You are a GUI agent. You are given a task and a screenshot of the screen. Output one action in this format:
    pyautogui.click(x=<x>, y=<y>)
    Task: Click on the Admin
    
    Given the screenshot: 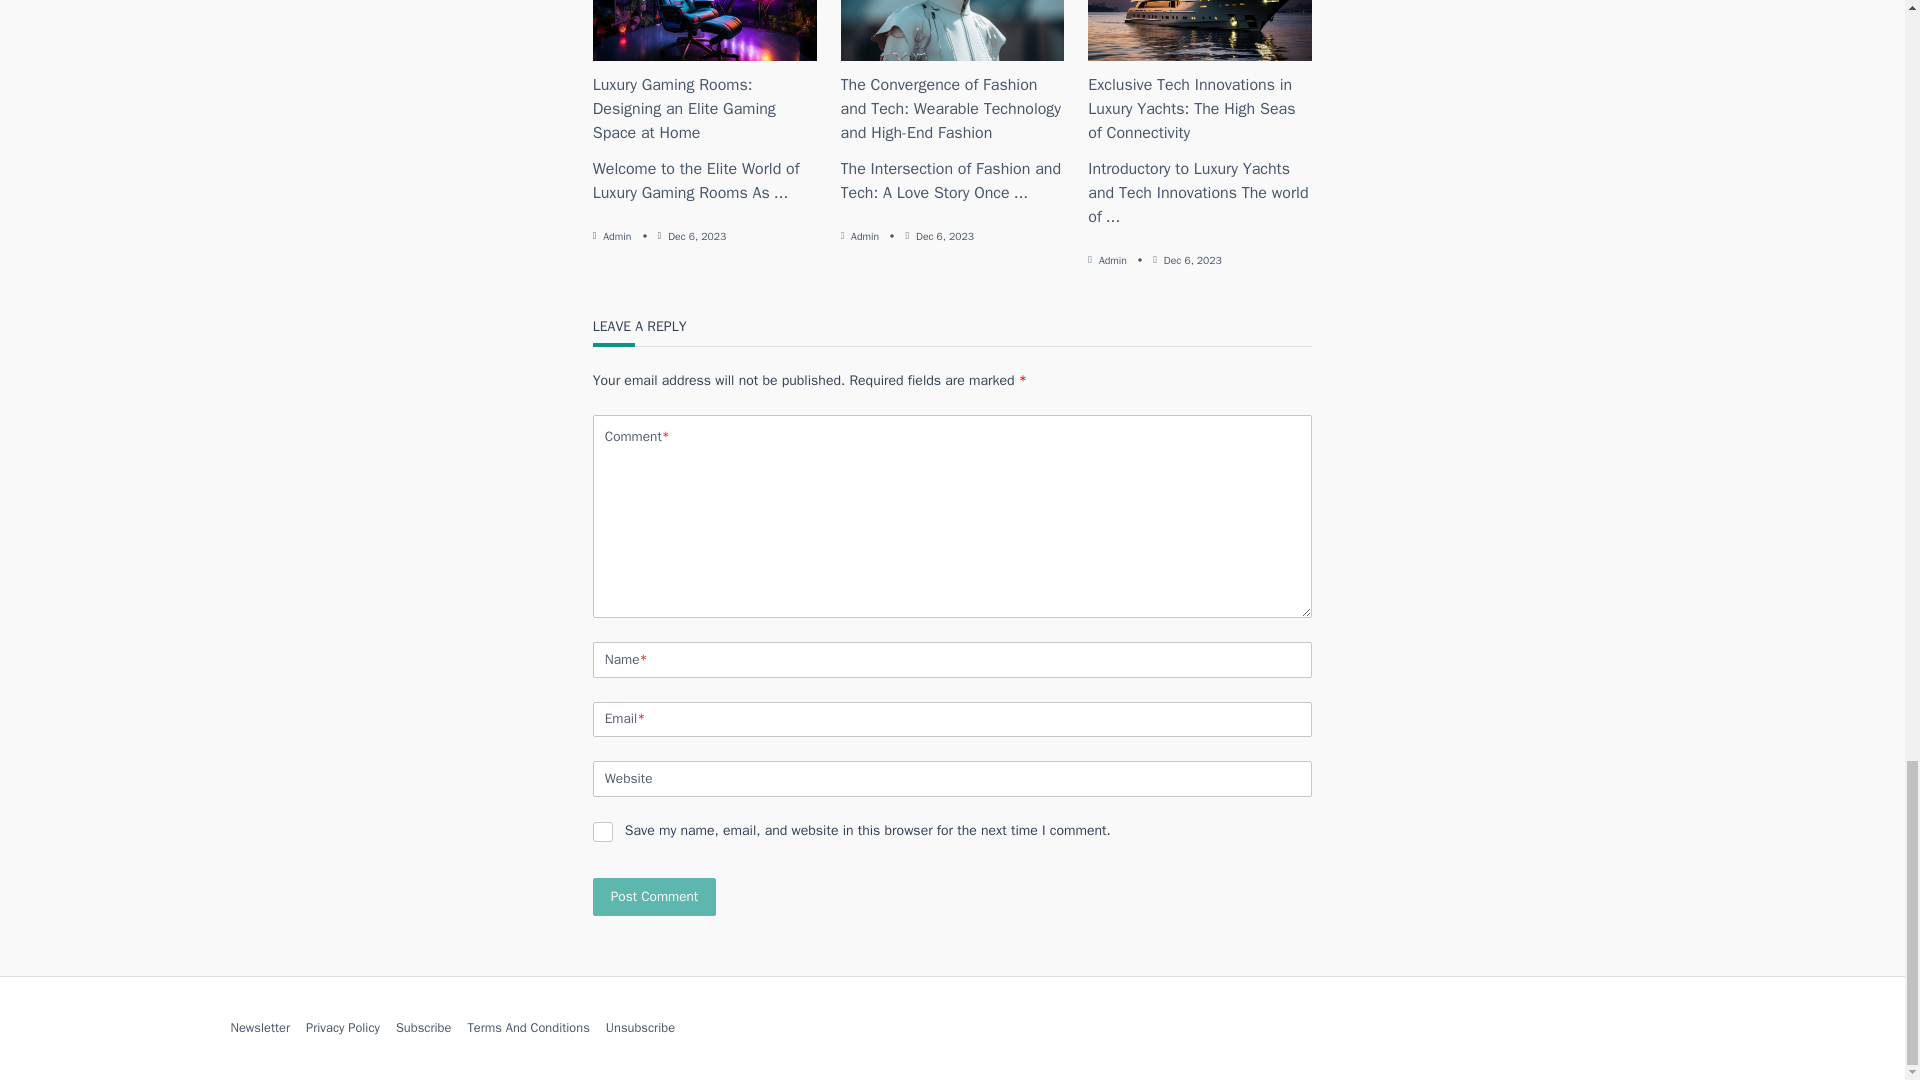 What is the action you would take?
    pyautogui.click(x=616, y=236)
    